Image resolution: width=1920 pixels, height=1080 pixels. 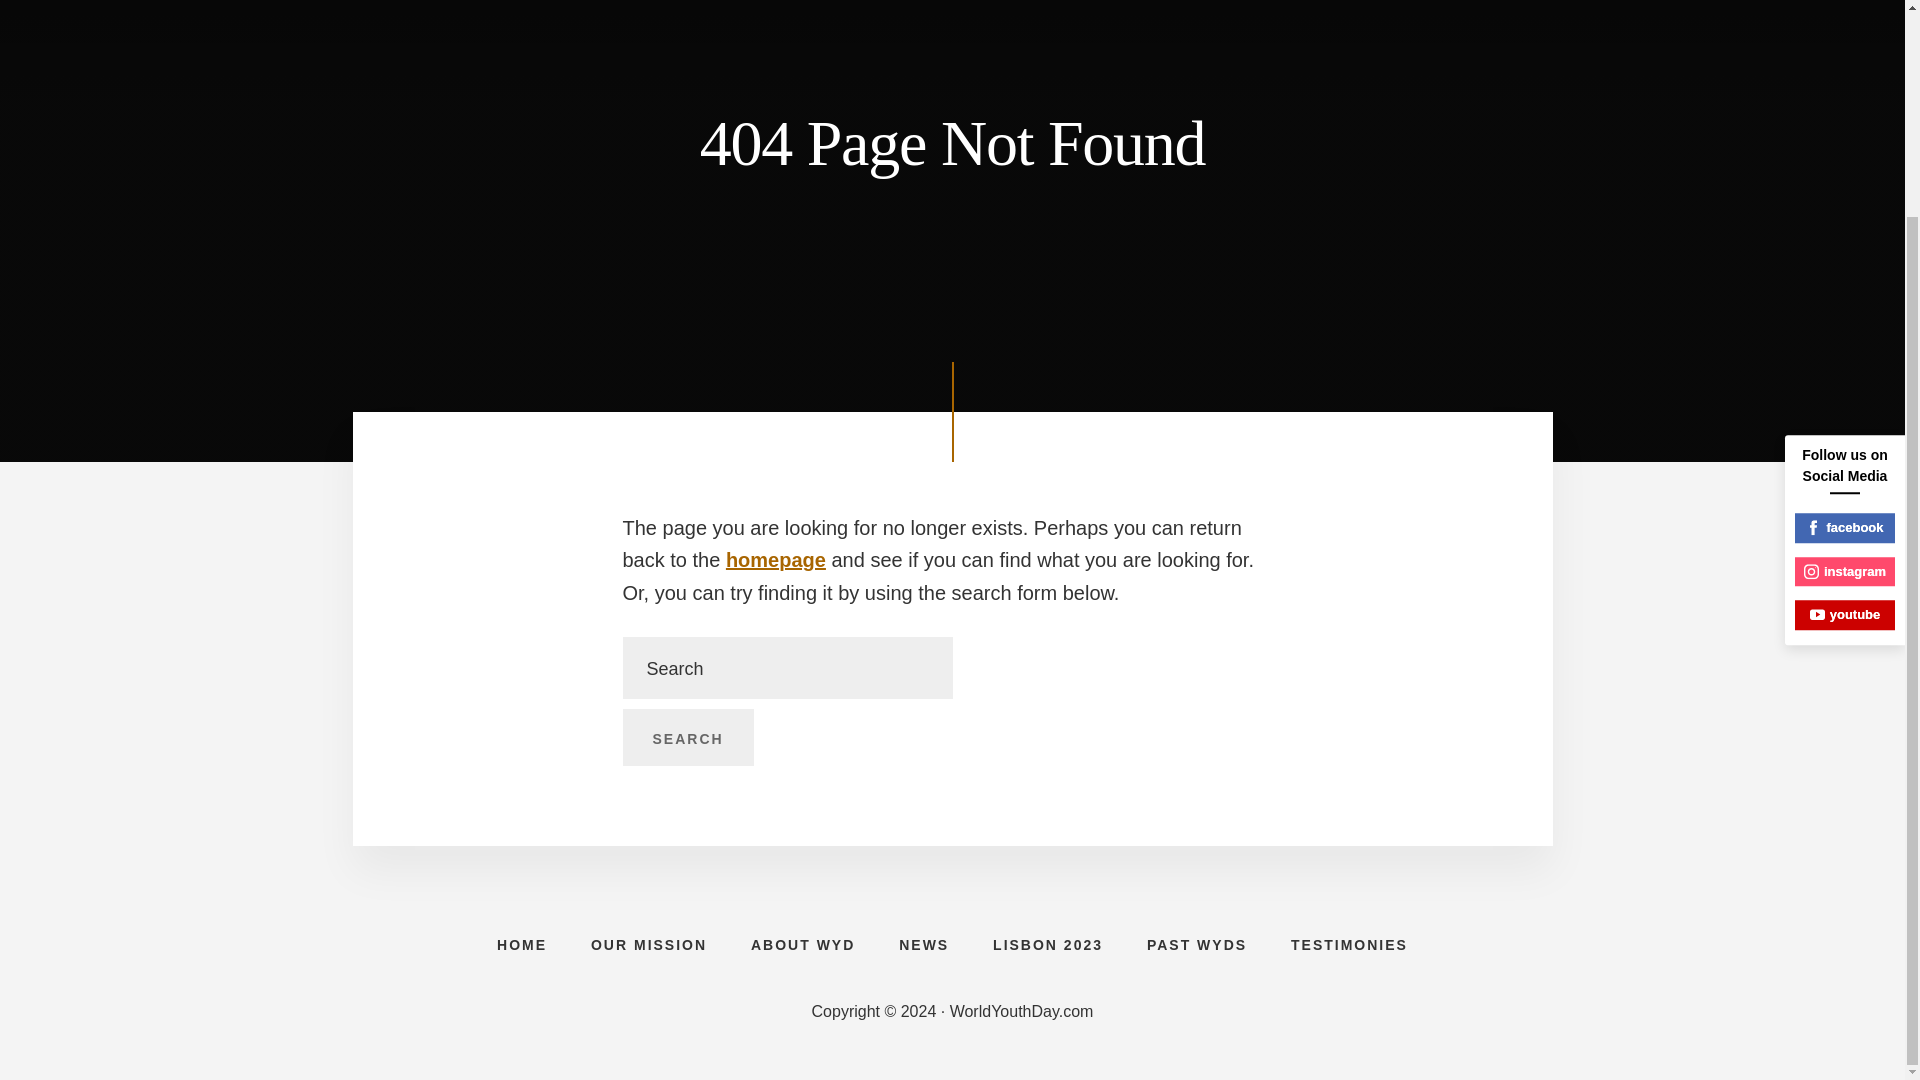 What do you see at coordinates (803, 944) in the screenshot?
I see `ABOUT WYD` at bounding box center [803, 944].